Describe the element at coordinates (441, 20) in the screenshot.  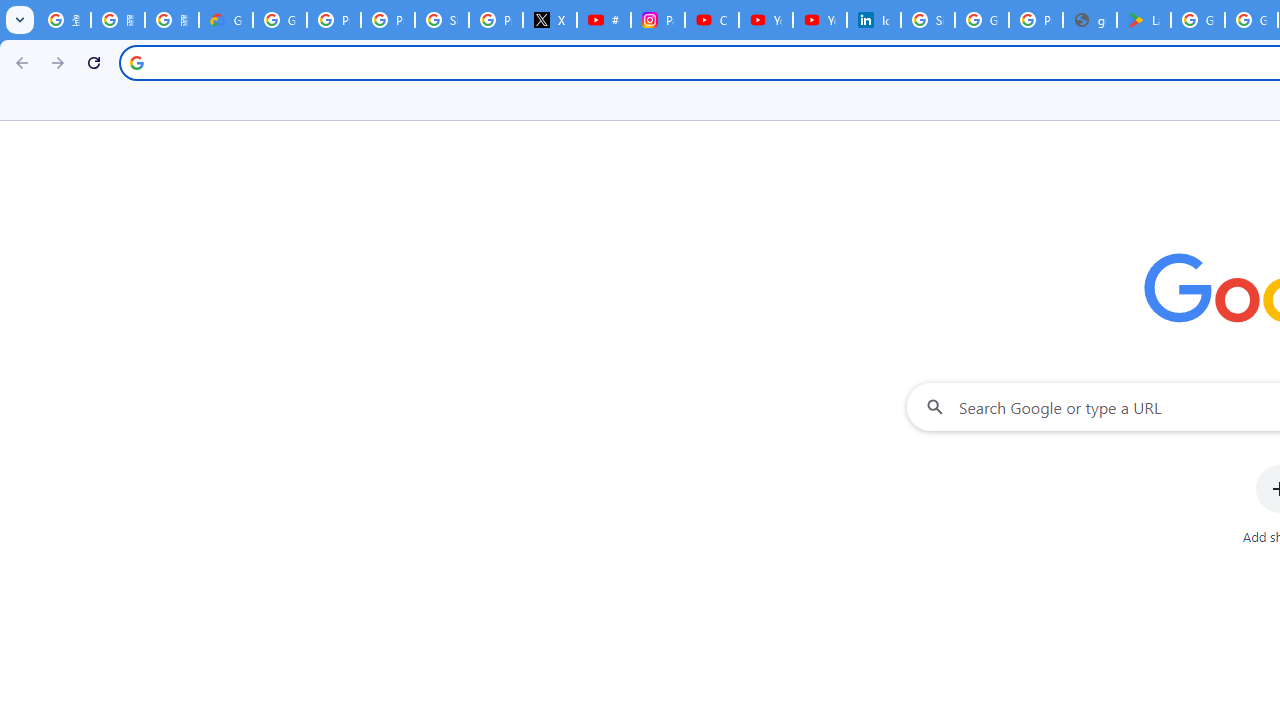
I see `Sign in - Google Accounts` at that location.